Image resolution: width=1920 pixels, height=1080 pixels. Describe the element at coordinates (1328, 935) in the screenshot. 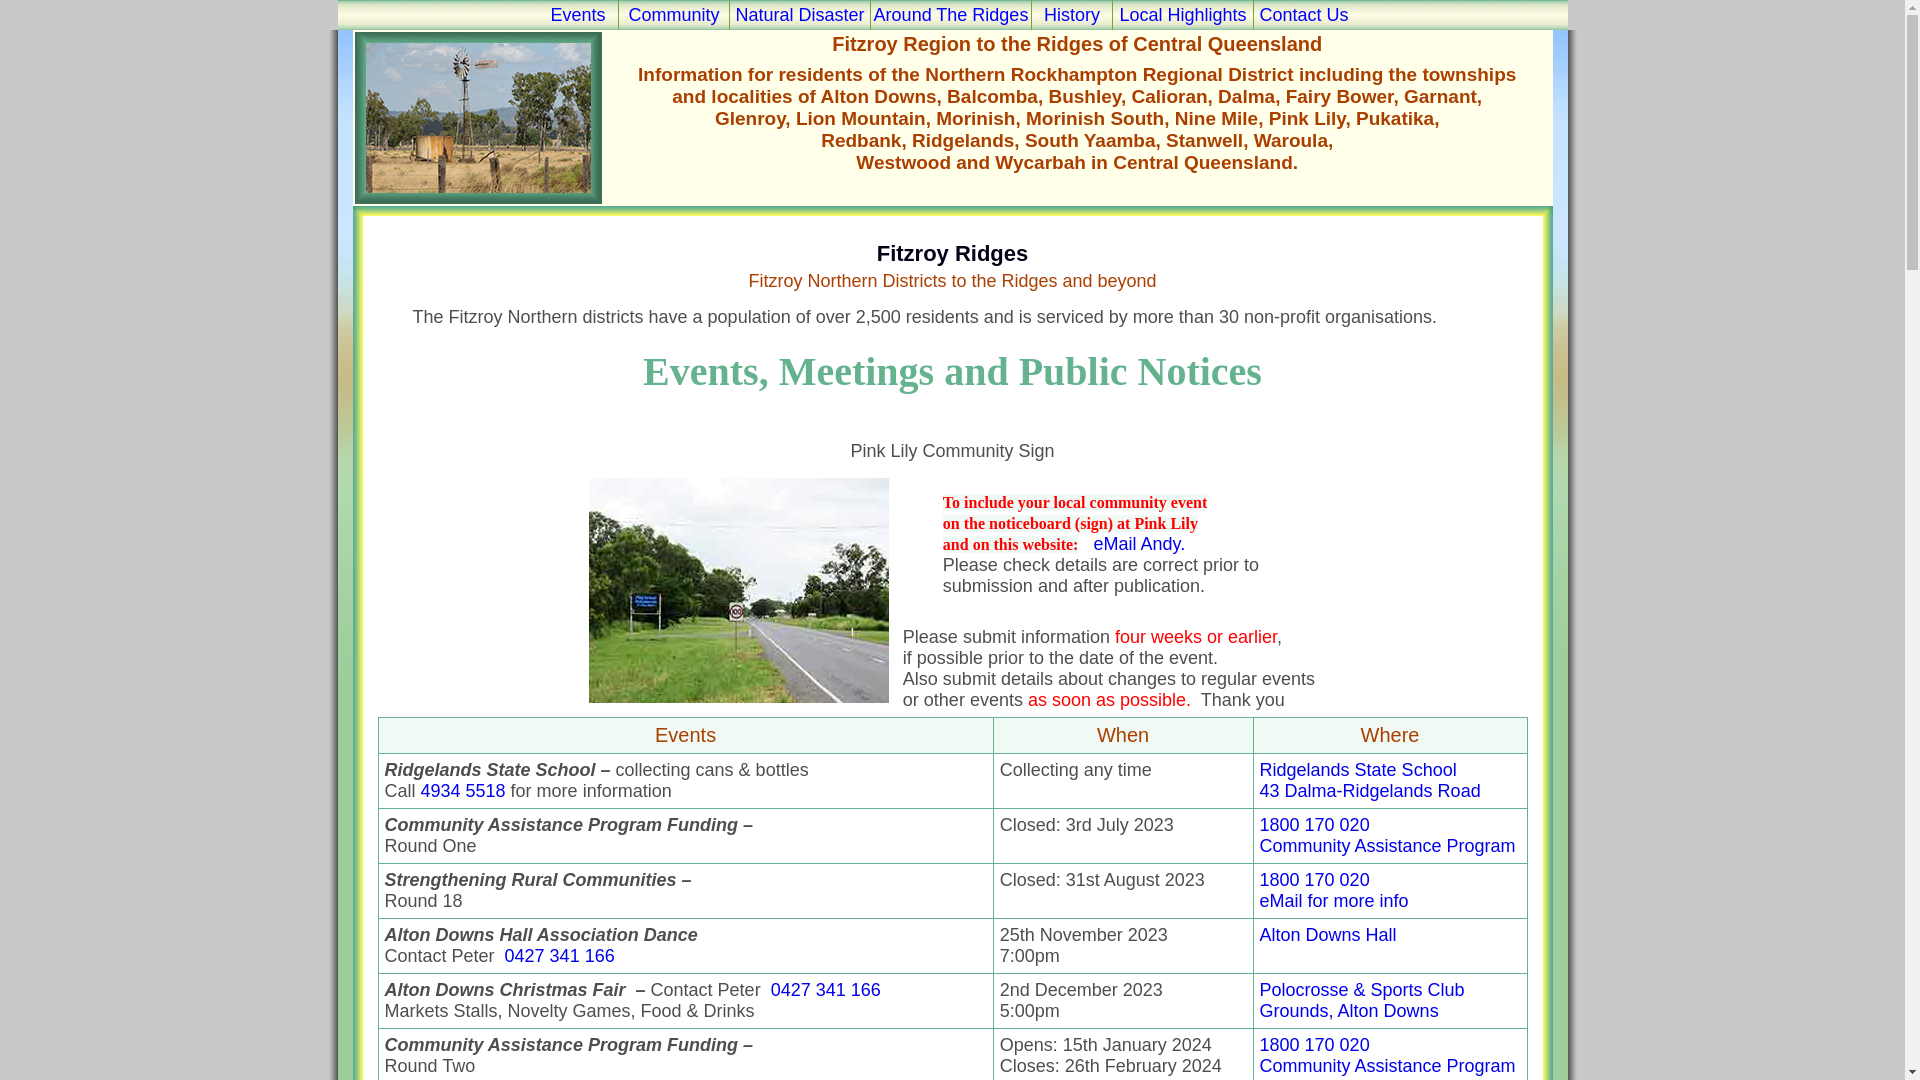

I see `Alton Downs Hall` at that location.